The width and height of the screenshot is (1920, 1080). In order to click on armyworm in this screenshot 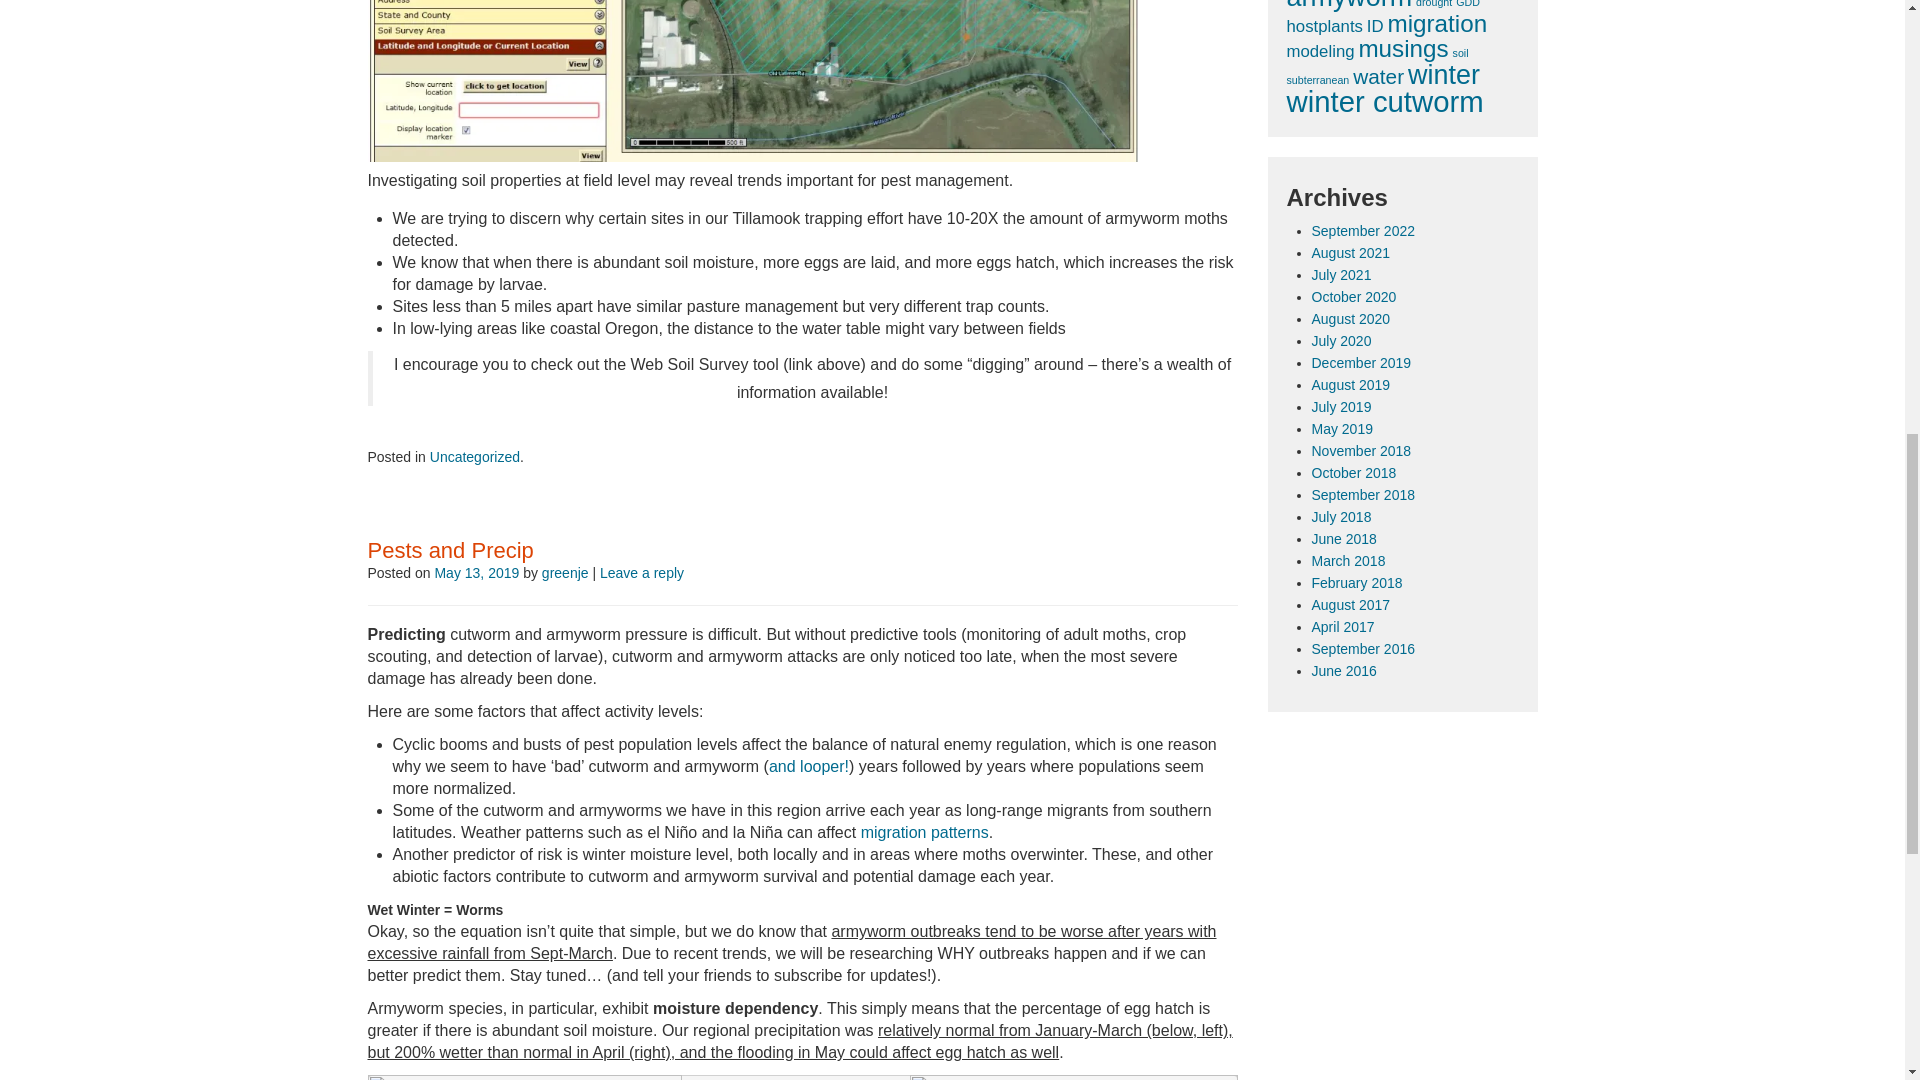, I will do `click(1348, 6)`.